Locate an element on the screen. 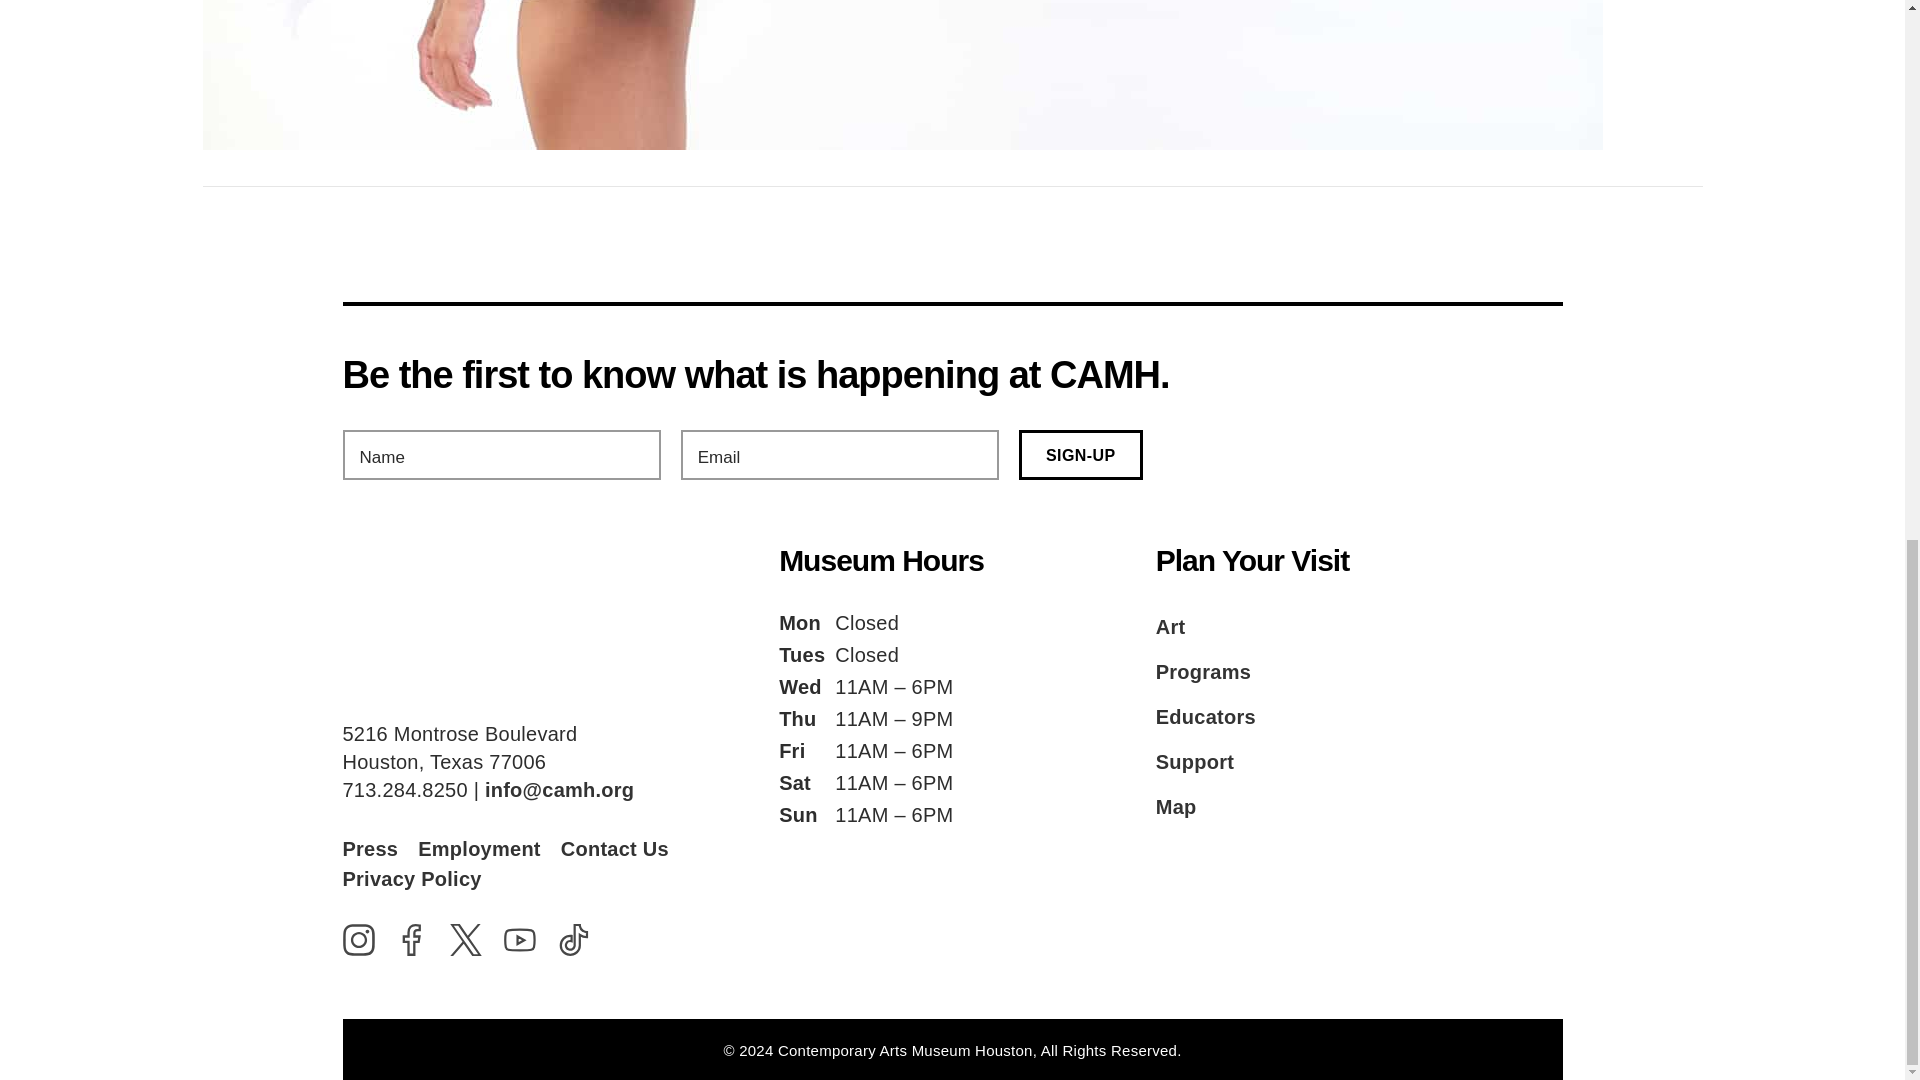 The height and width of the screenshot is (1080, 1920). tiktok.com is located at coordinates (574, 940).